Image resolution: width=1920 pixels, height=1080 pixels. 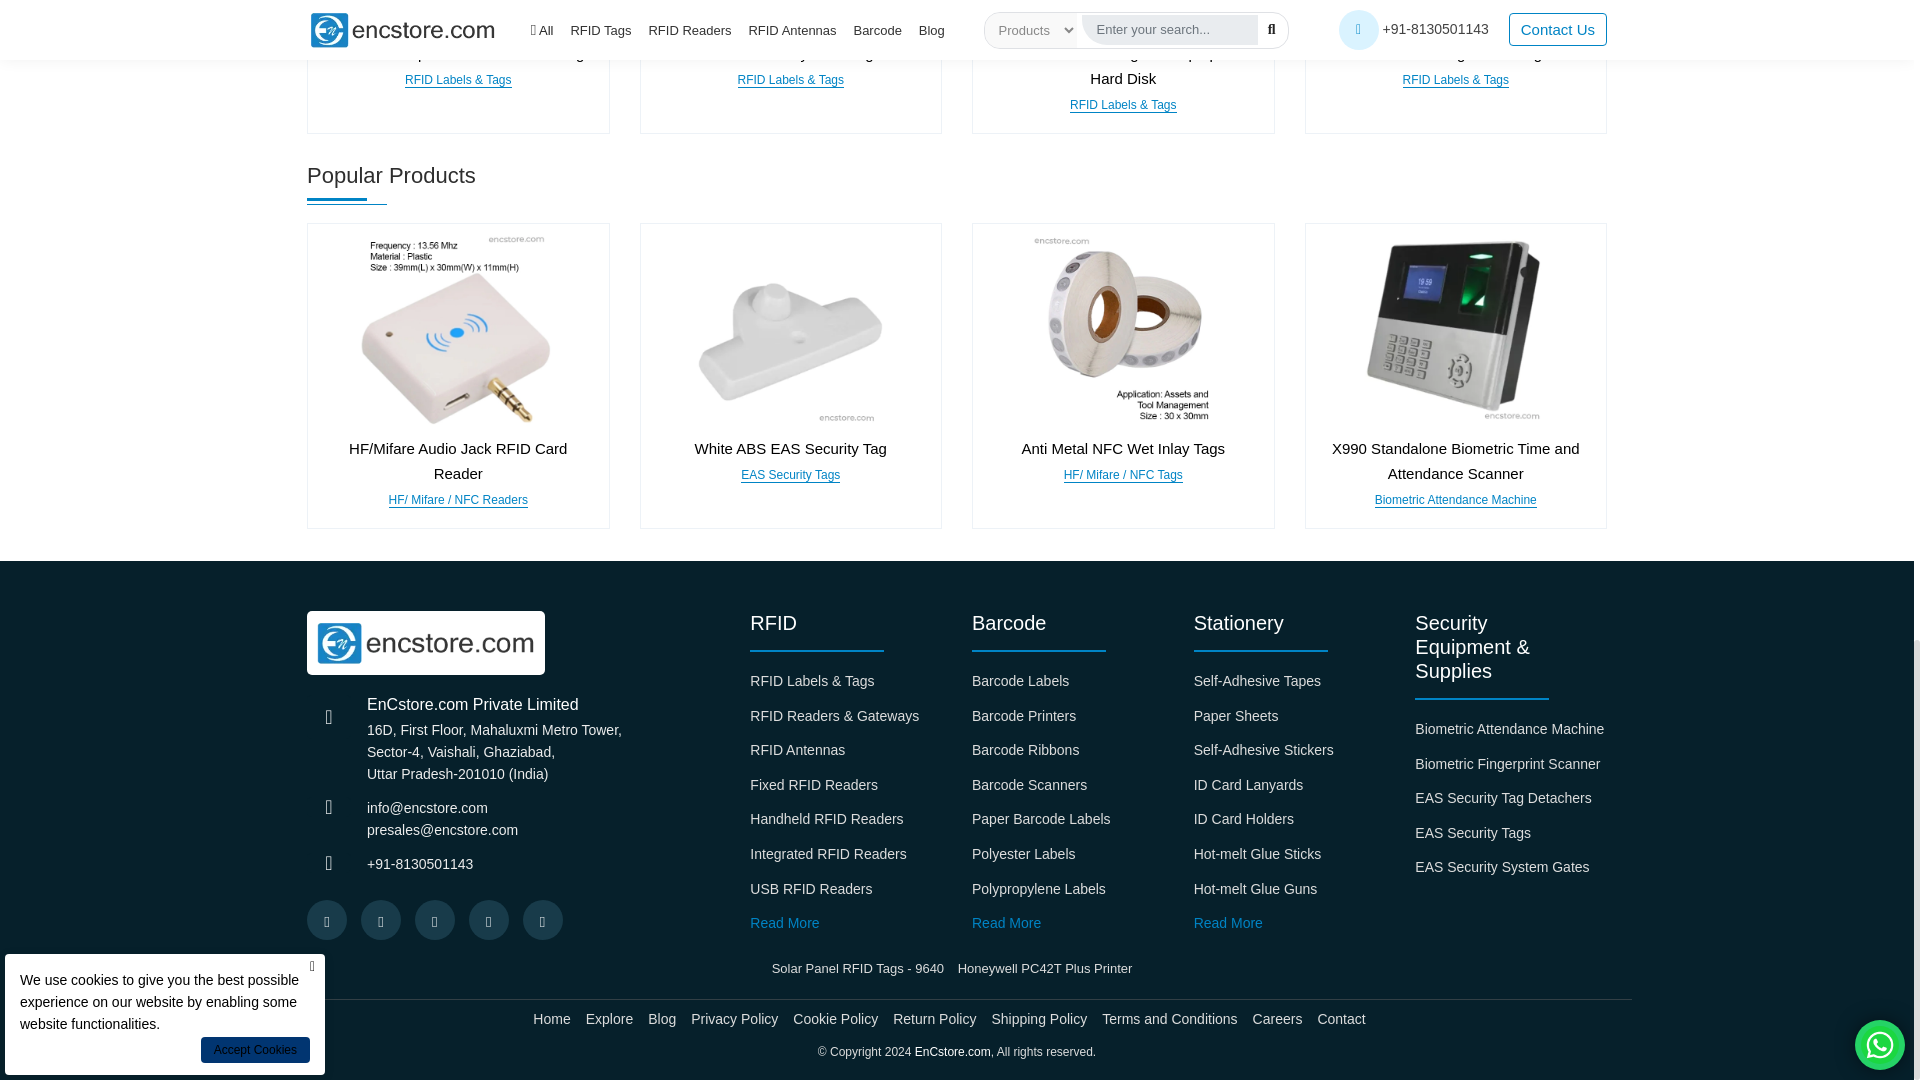 I want to click on UHF RFID Key Fobs Tags, so click(x=790, y=21).